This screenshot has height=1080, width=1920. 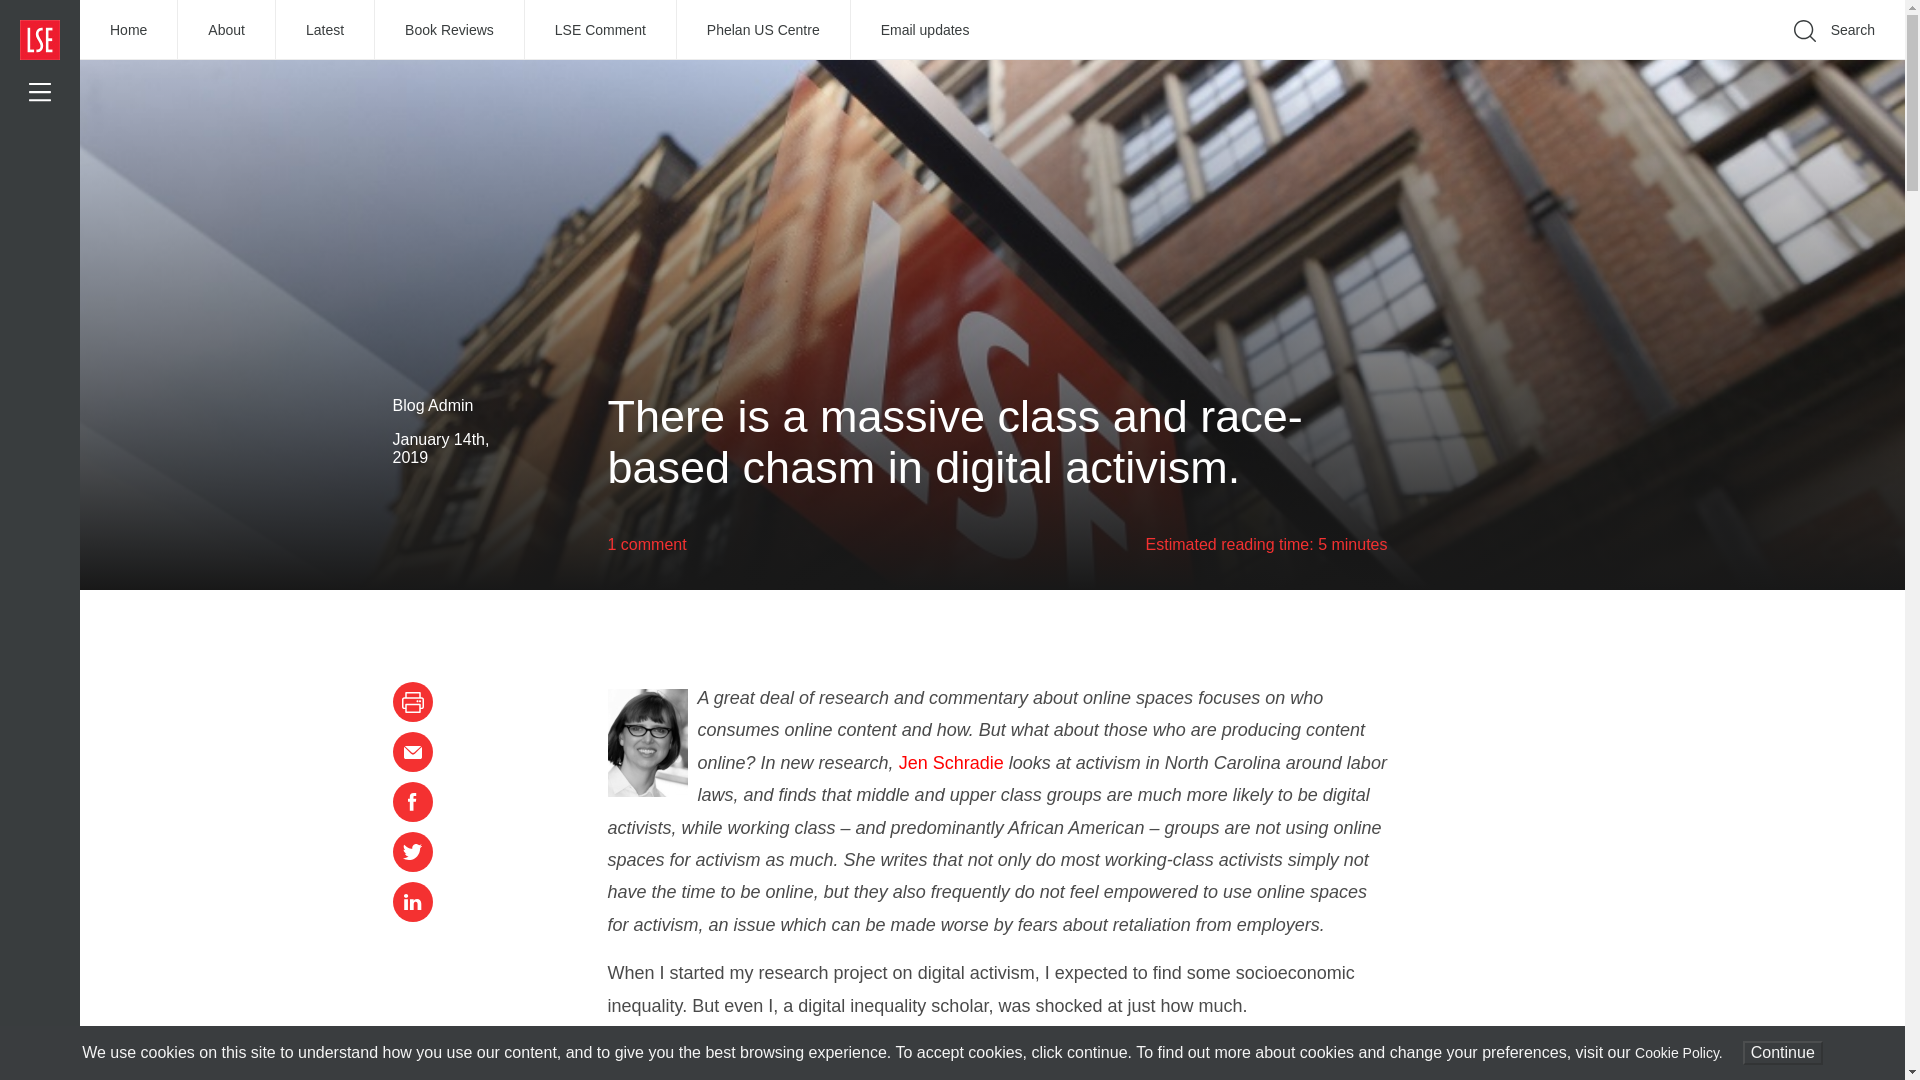 I want to click on Home, so click(x=129, y=30).